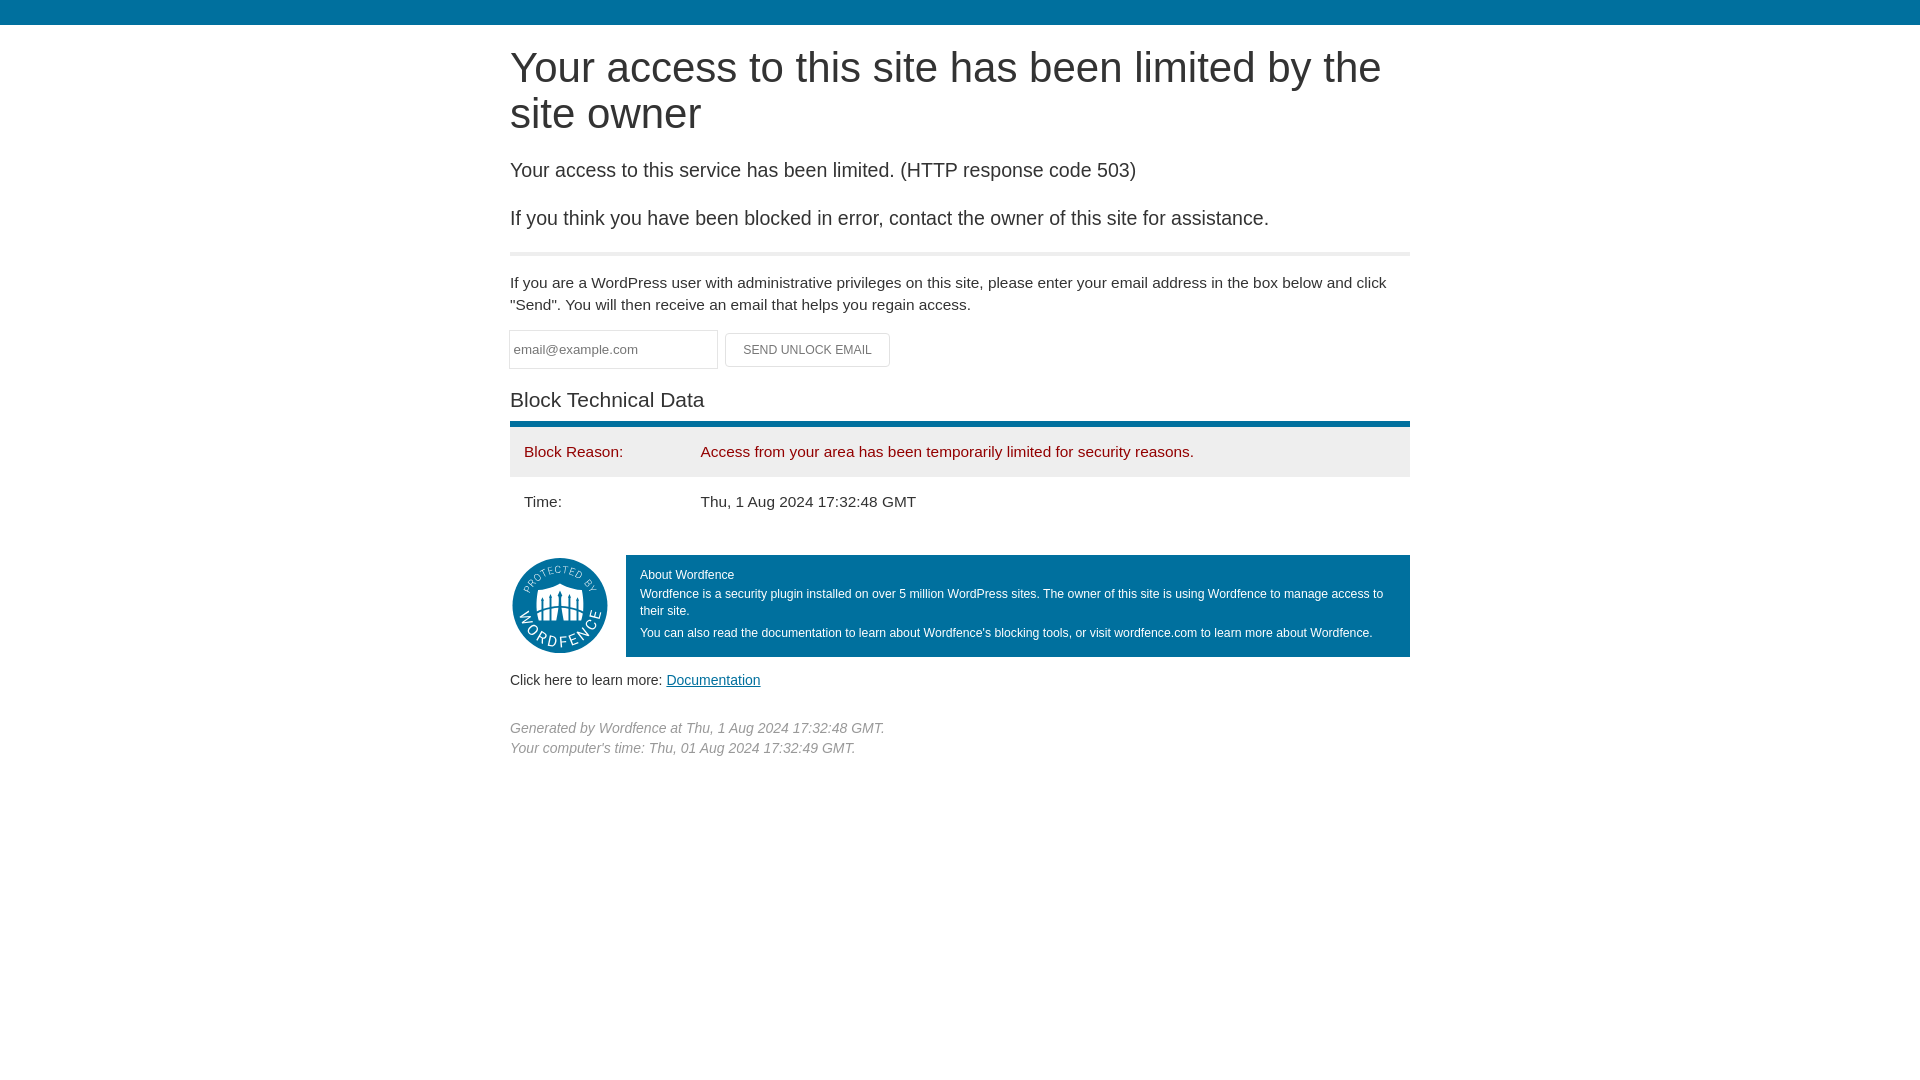 The image size is (1920, 1080). Describe the element at coordinates (713, 679) in the screenshot. I see `Documentation` at that location.